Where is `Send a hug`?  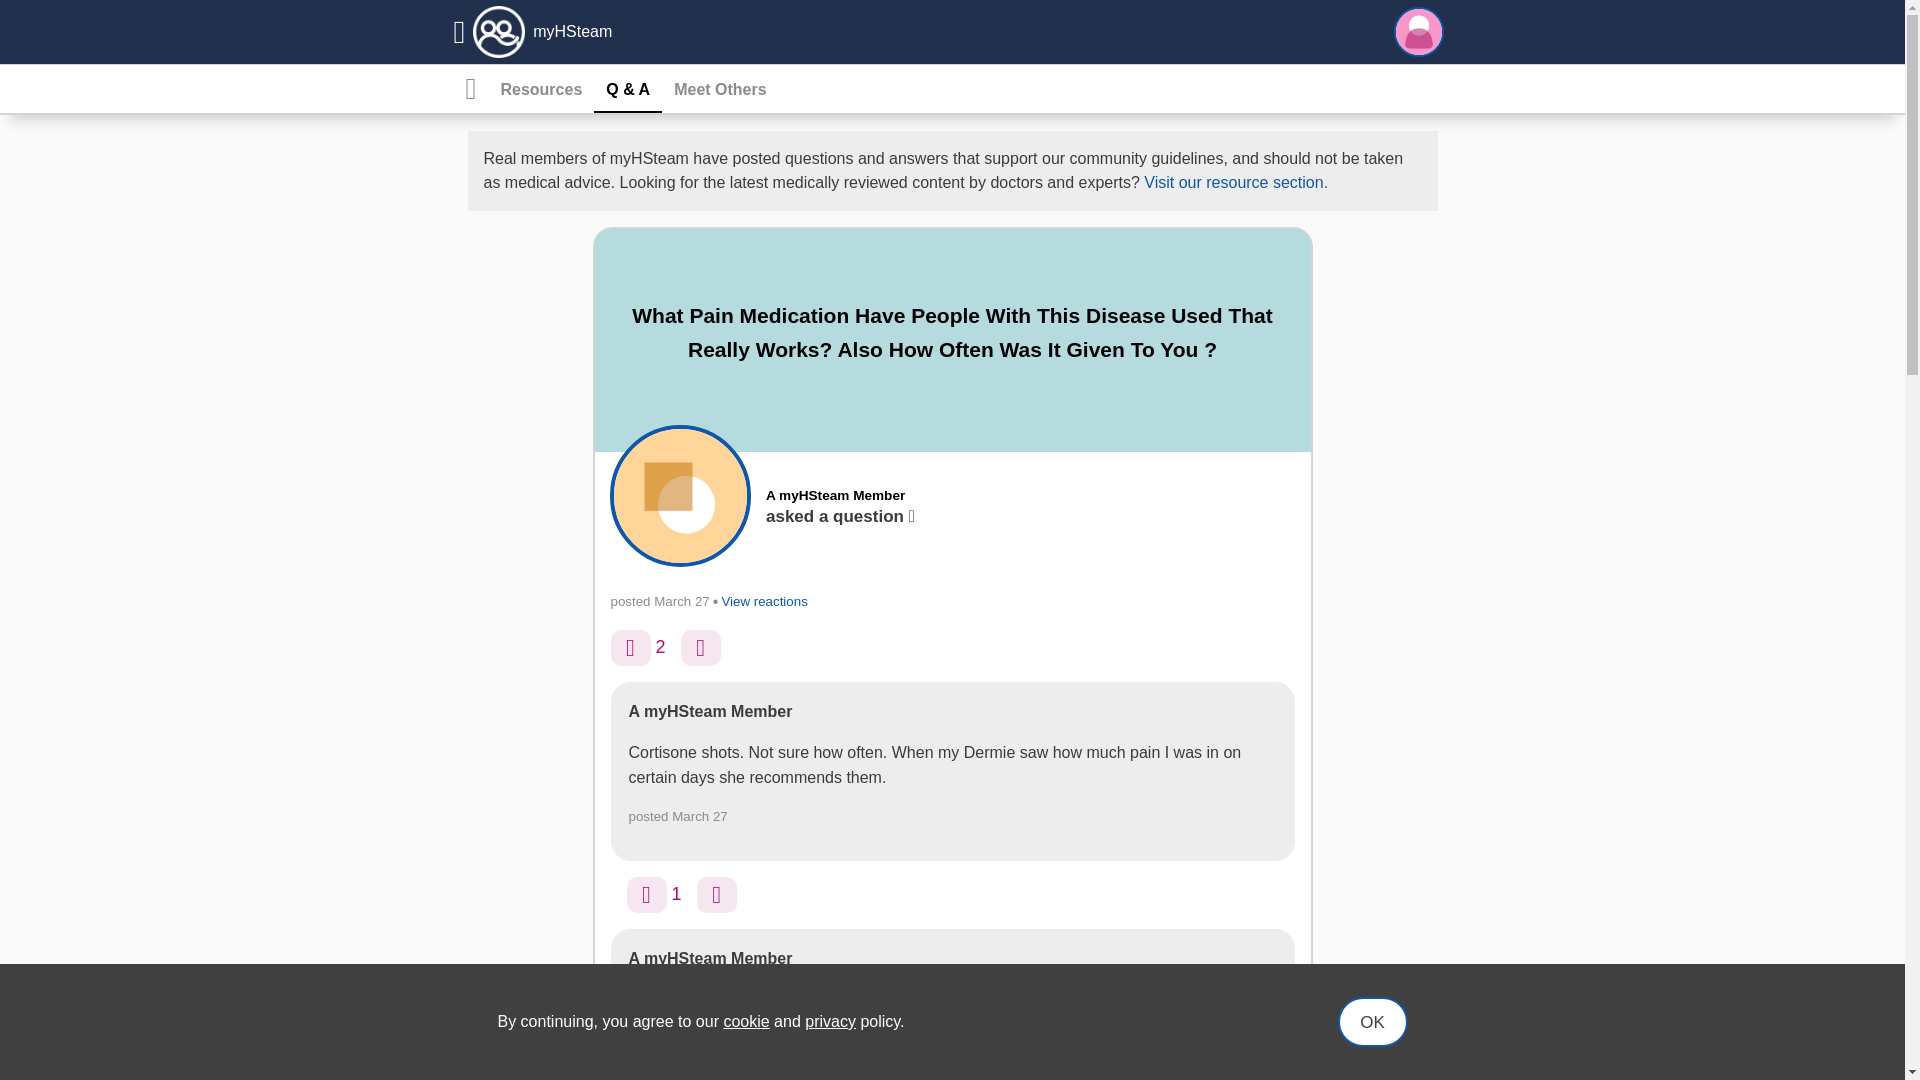 Send a hug is located at coordinates (716, 894).